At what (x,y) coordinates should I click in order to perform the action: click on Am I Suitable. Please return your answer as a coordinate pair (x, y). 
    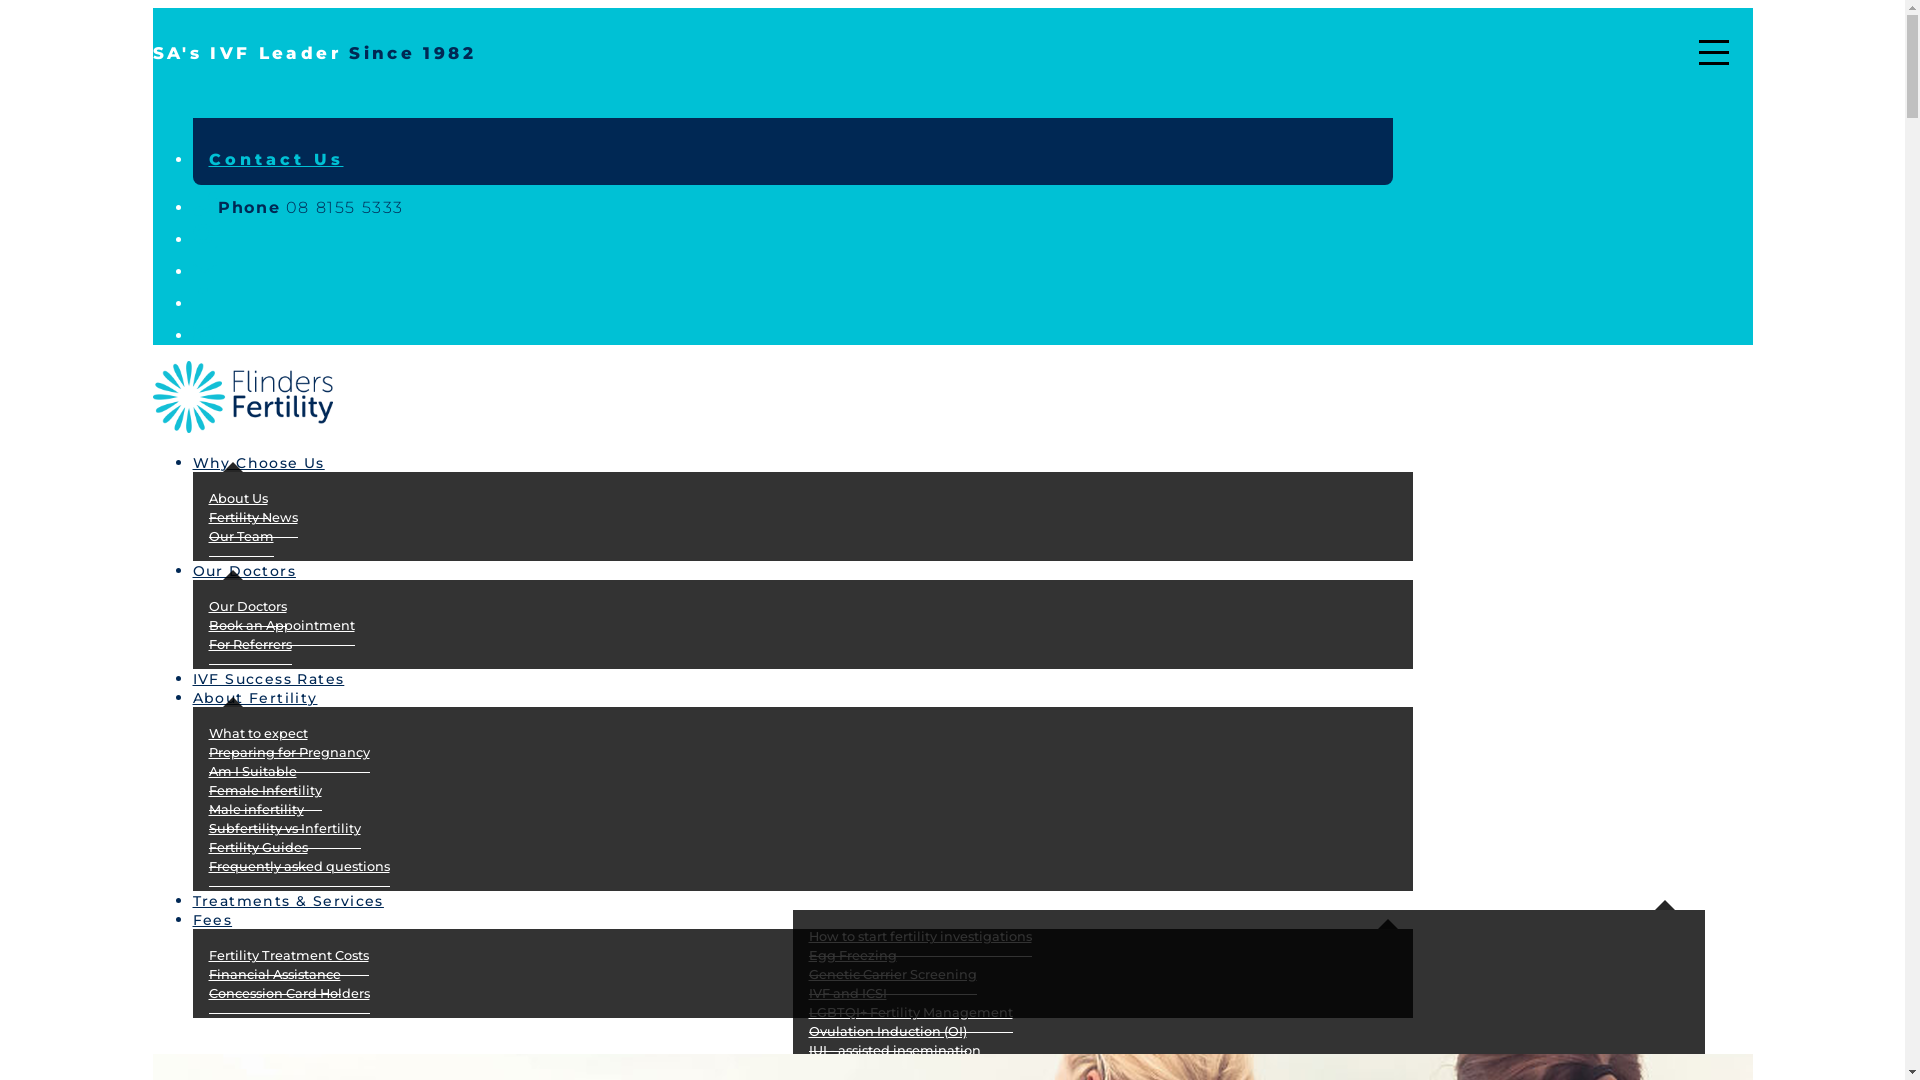
    Looking at the image, I should click on (252, 772).